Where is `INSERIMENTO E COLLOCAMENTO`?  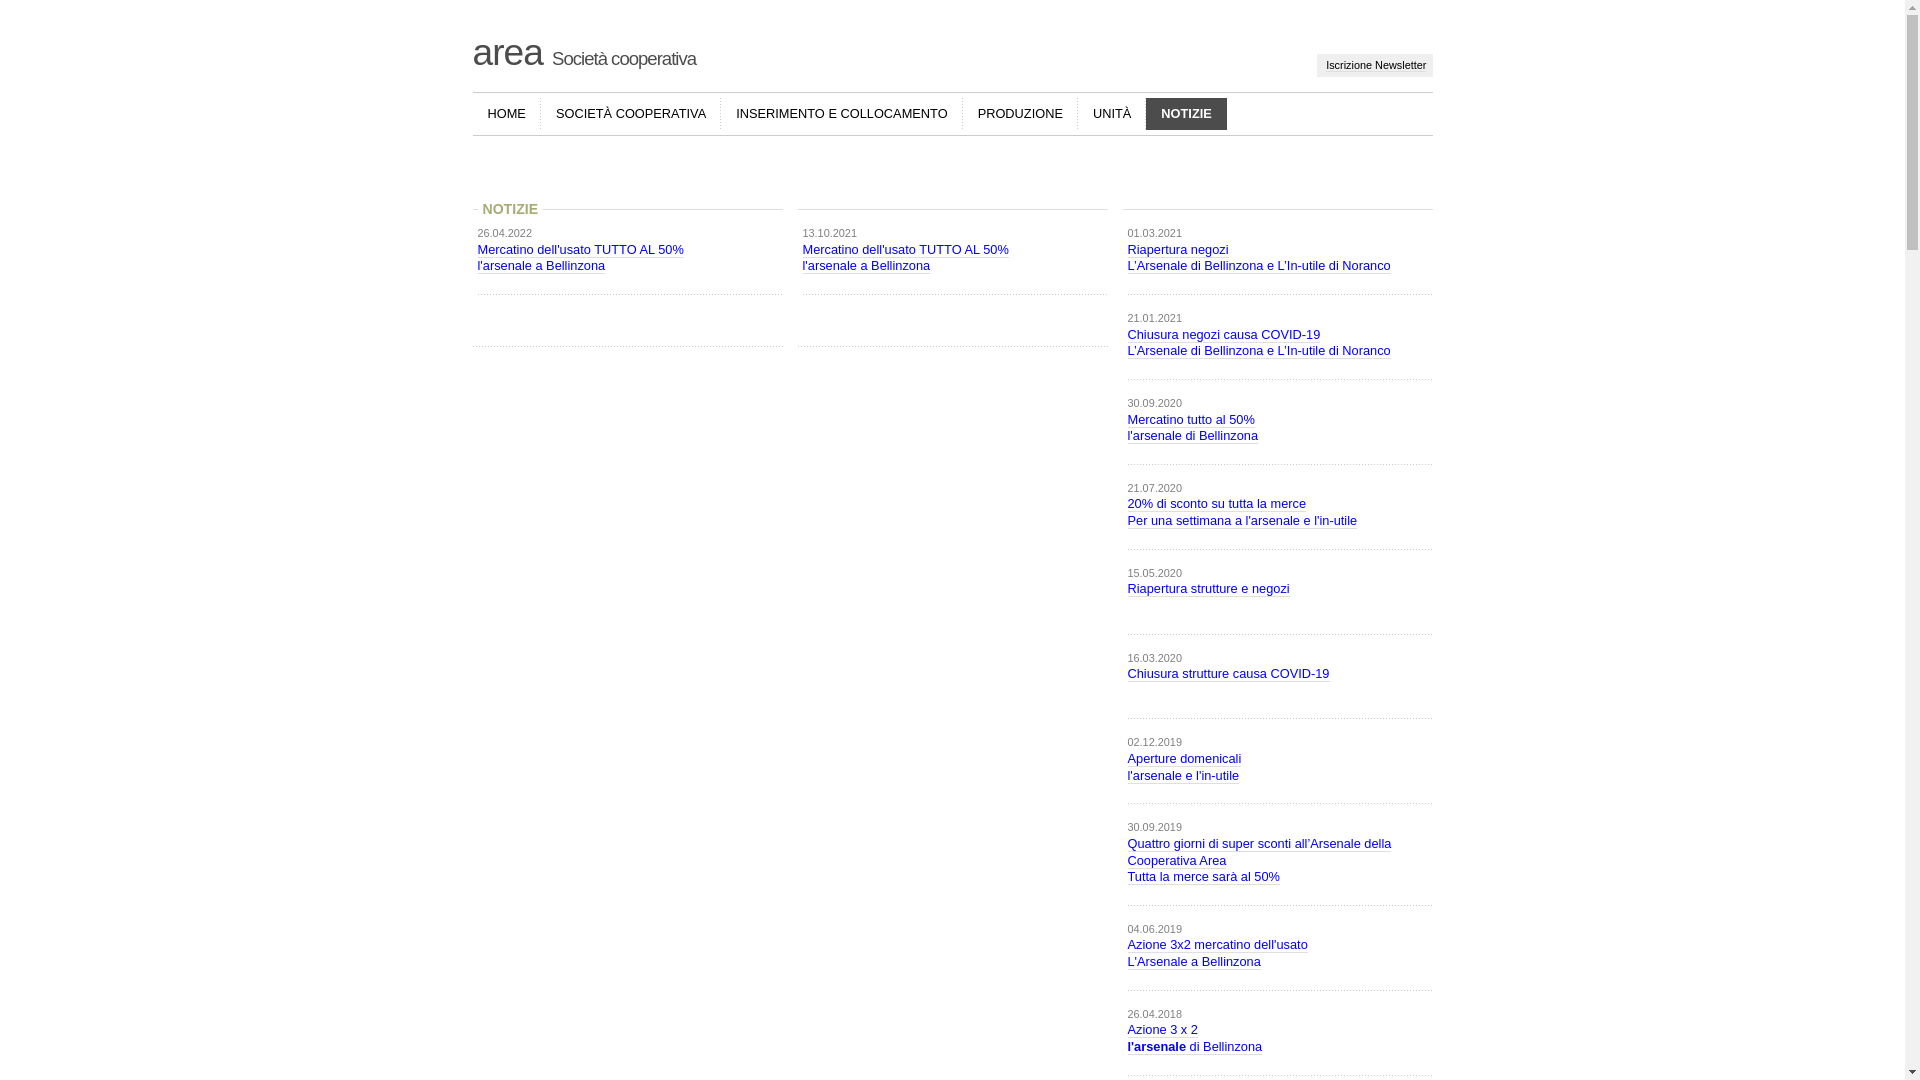
INSERIMENTO E COLLOCAMENTO is located at coordinates (842, 114).